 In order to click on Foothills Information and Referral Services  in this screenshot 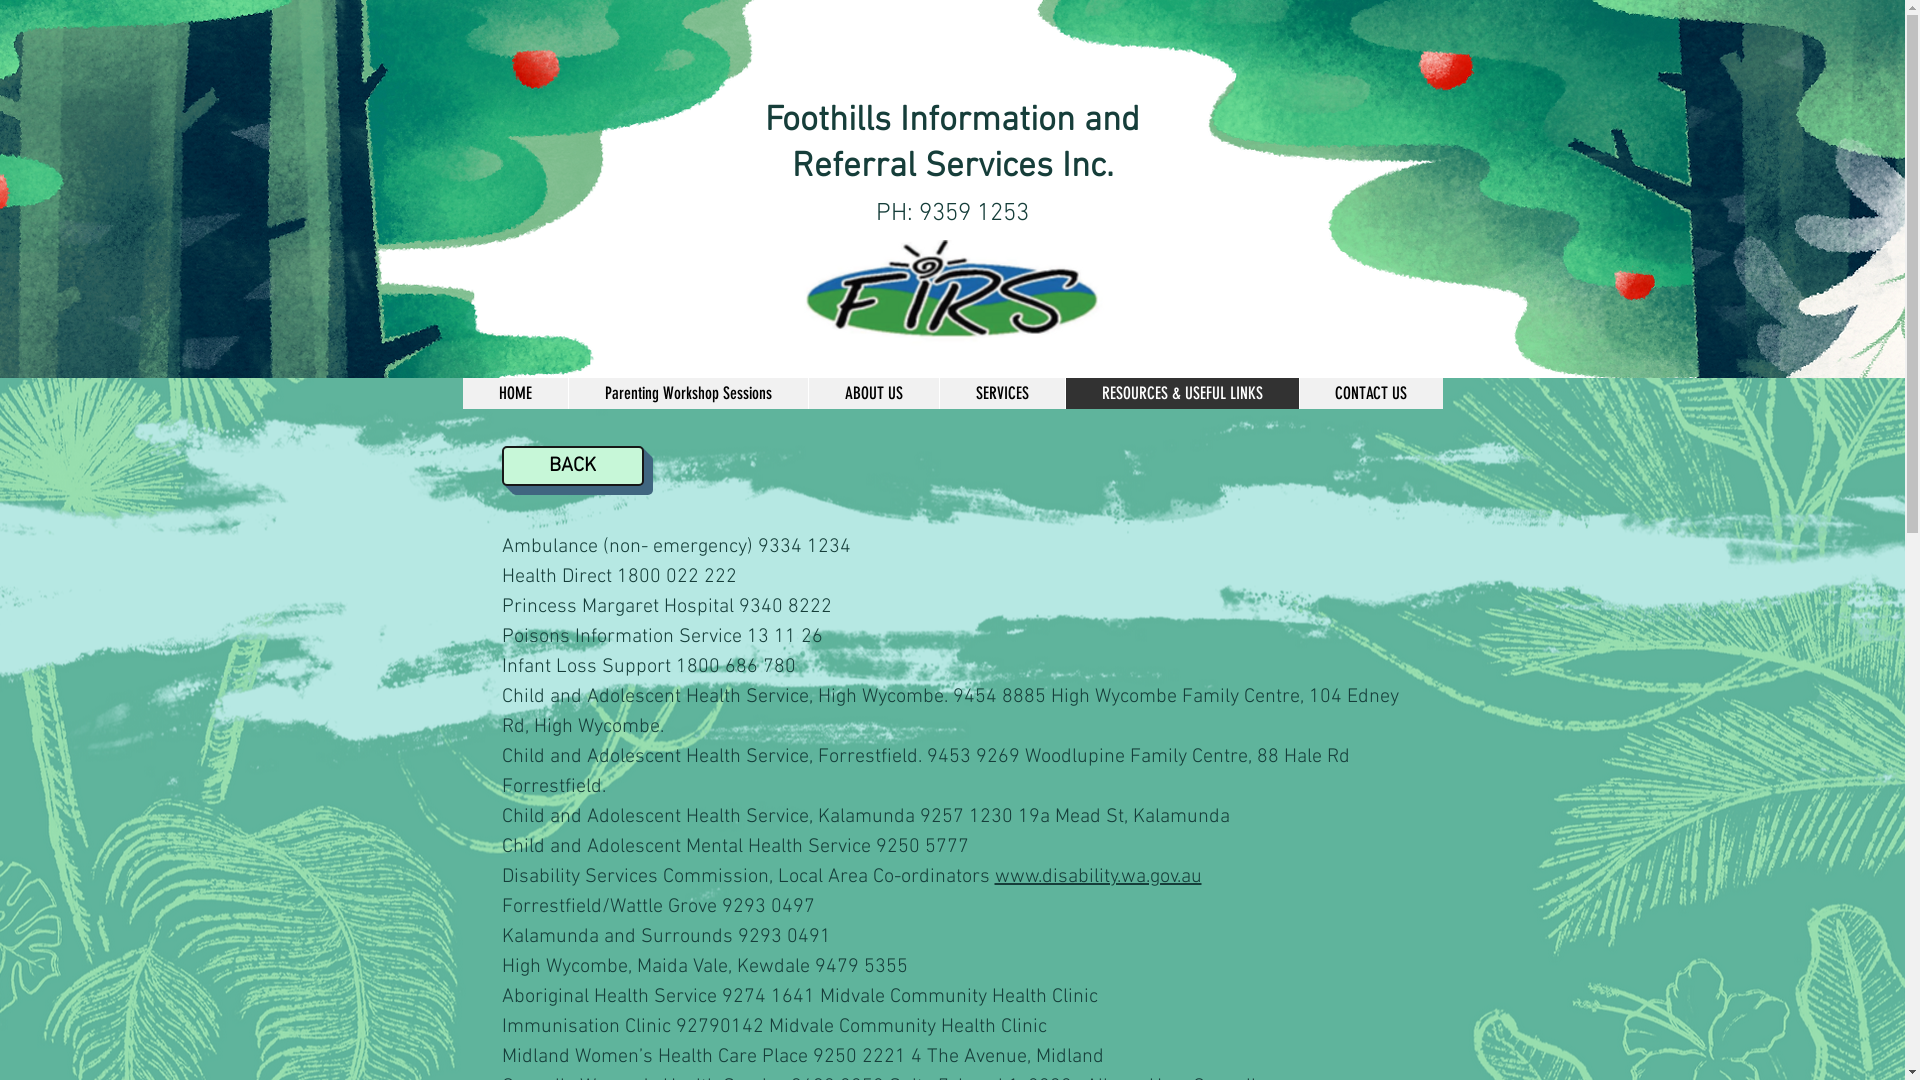, I will do `click(952, 144)`.